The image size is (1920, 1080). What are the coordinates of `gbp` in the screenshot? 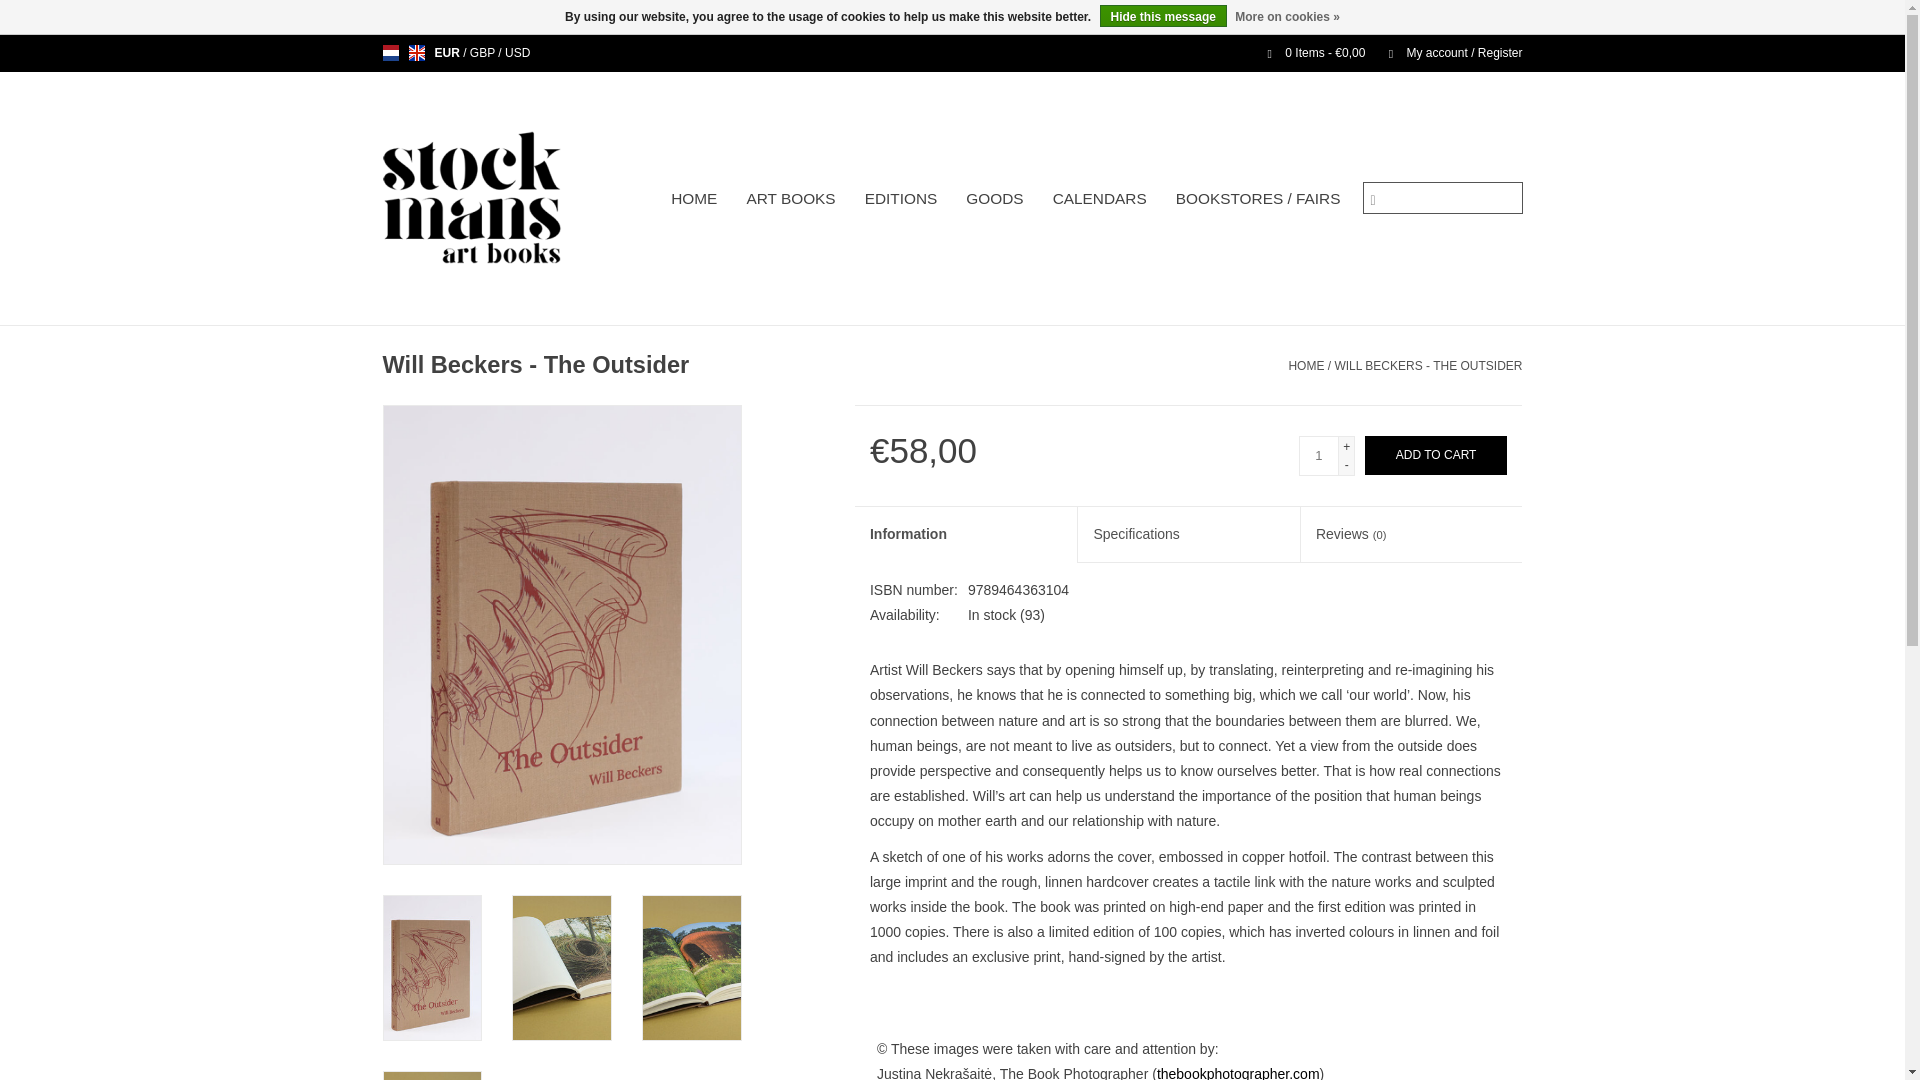 It's located at (484, 53).